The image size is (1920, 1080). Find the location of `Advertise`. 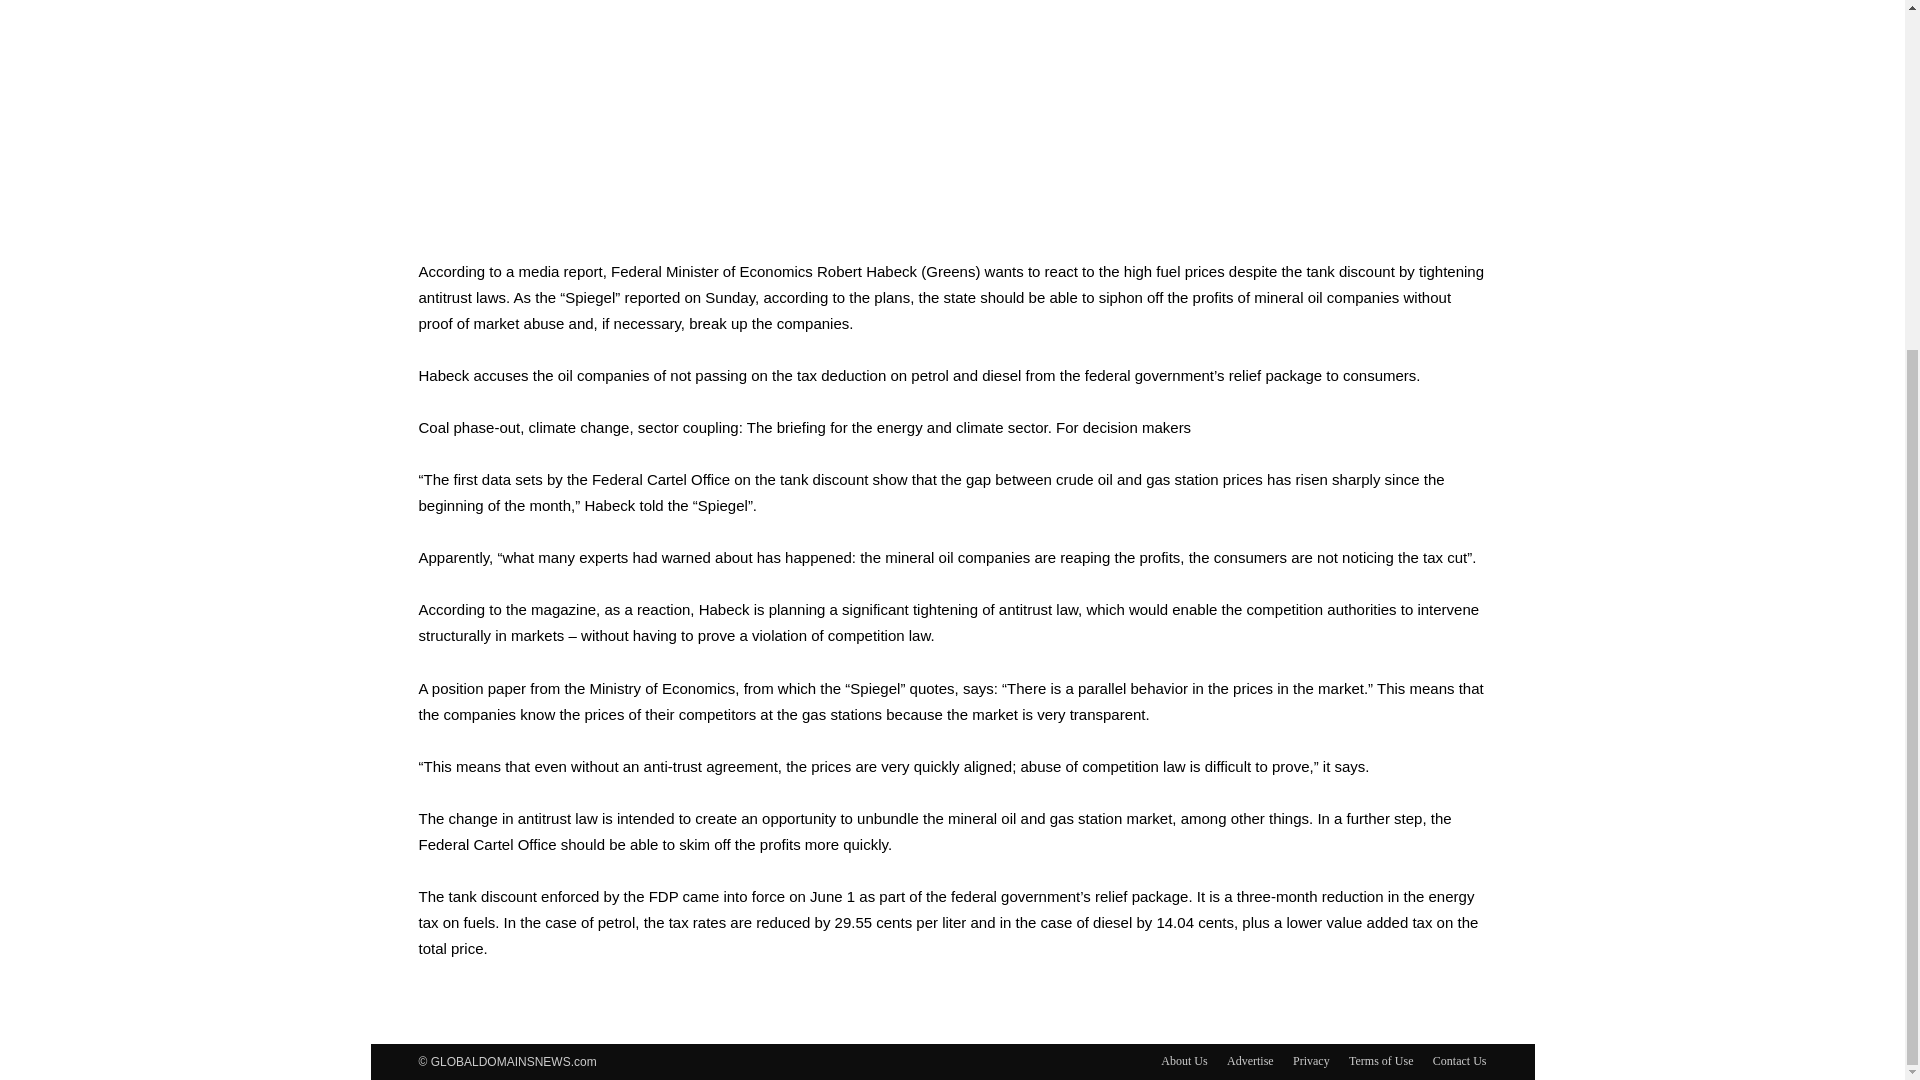

Advertise is located at coordinates (1250, 1060).